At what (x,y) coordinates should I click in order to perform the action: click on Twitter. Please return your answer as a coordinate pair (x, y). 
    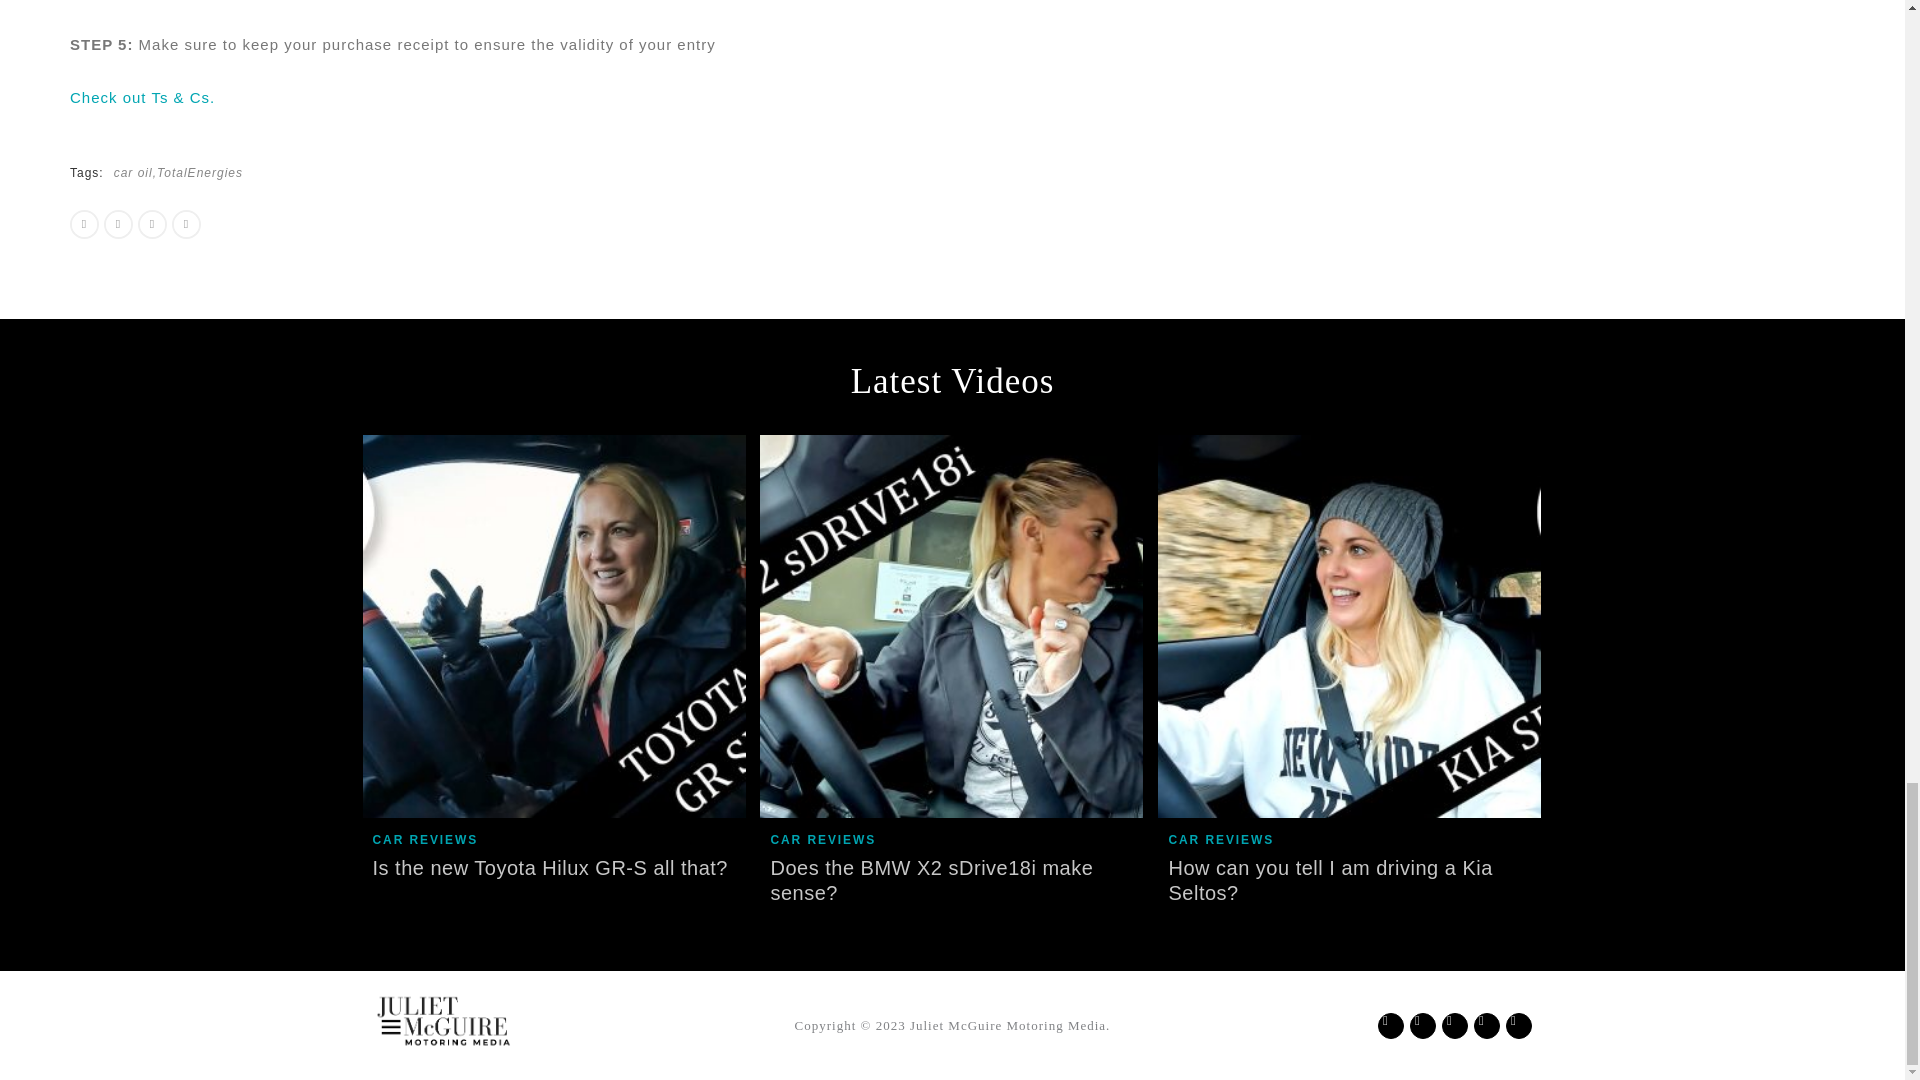
    Looking at the image, I should click on (516, 158).